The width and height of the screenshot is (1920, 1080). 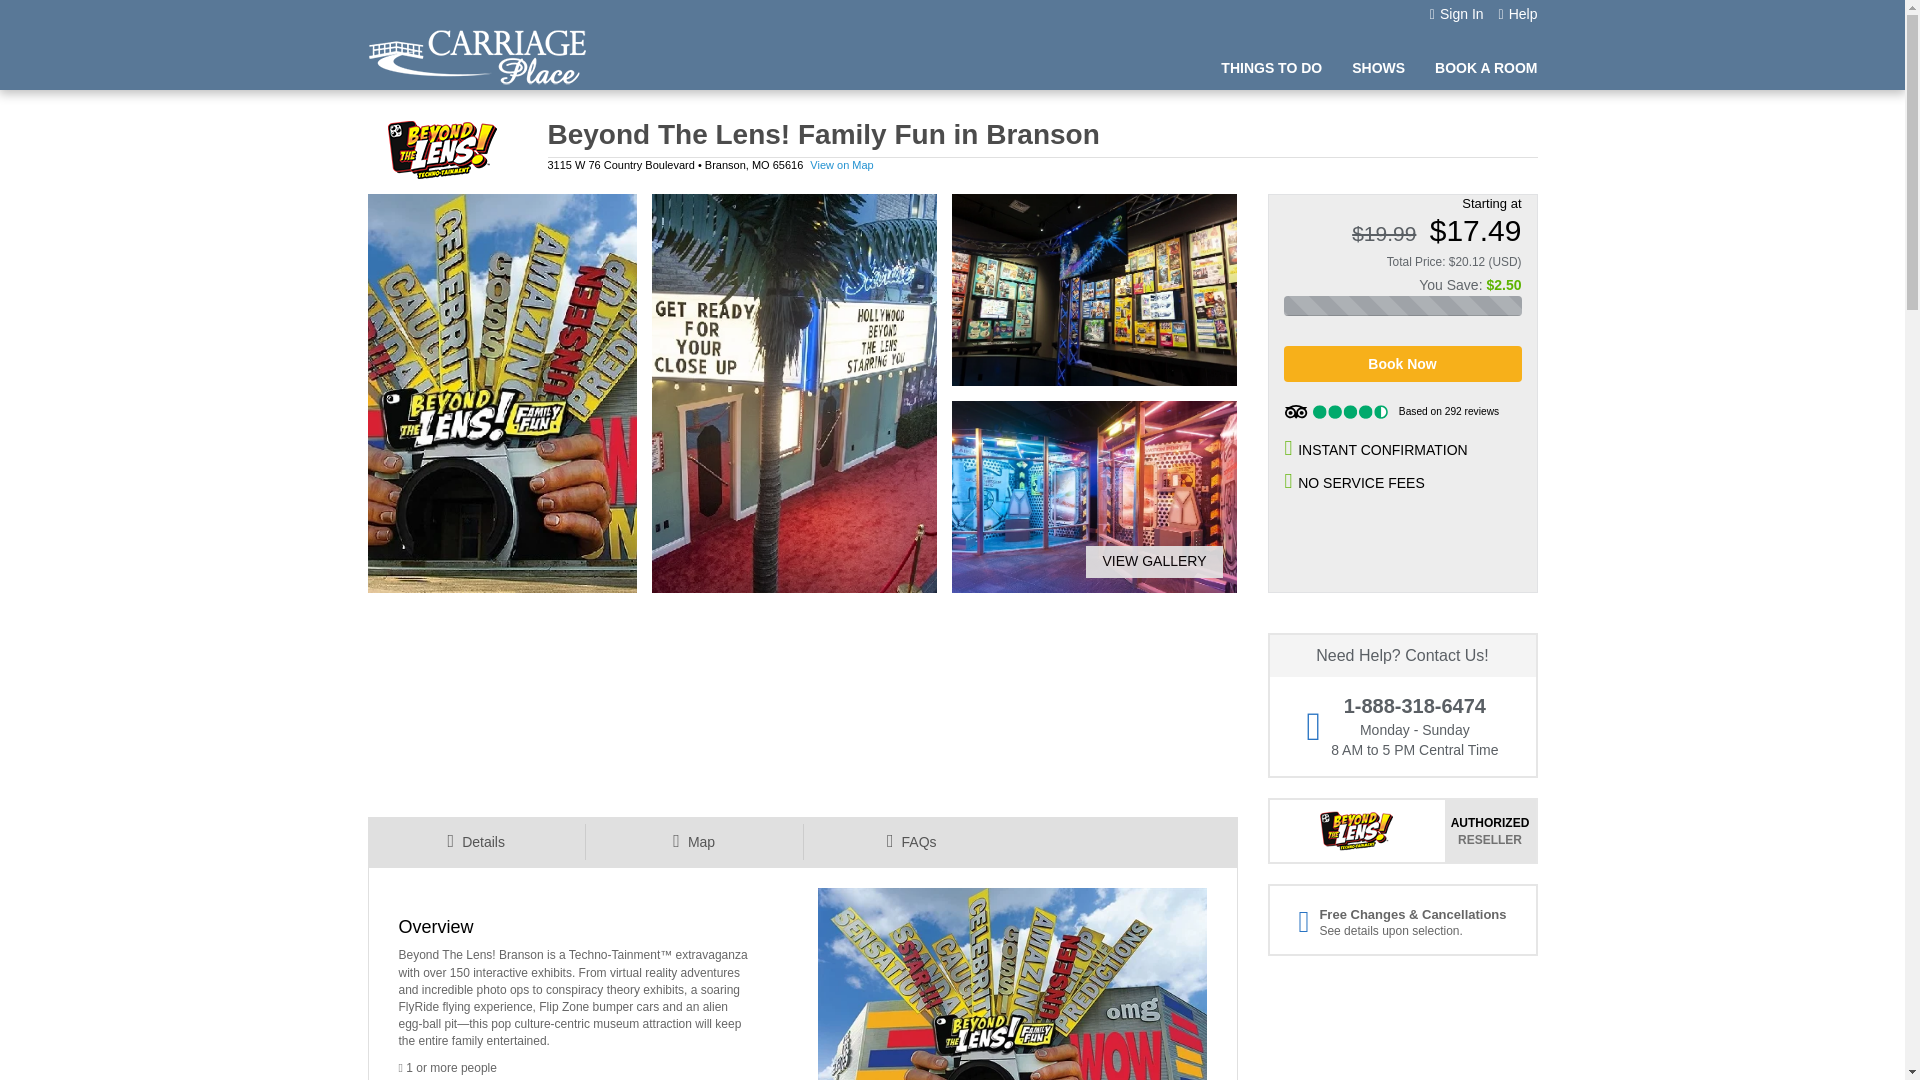 What do you see at coordinates (694, 842) in the screenshot?
I see `Map` at bounding box center [694, 842].